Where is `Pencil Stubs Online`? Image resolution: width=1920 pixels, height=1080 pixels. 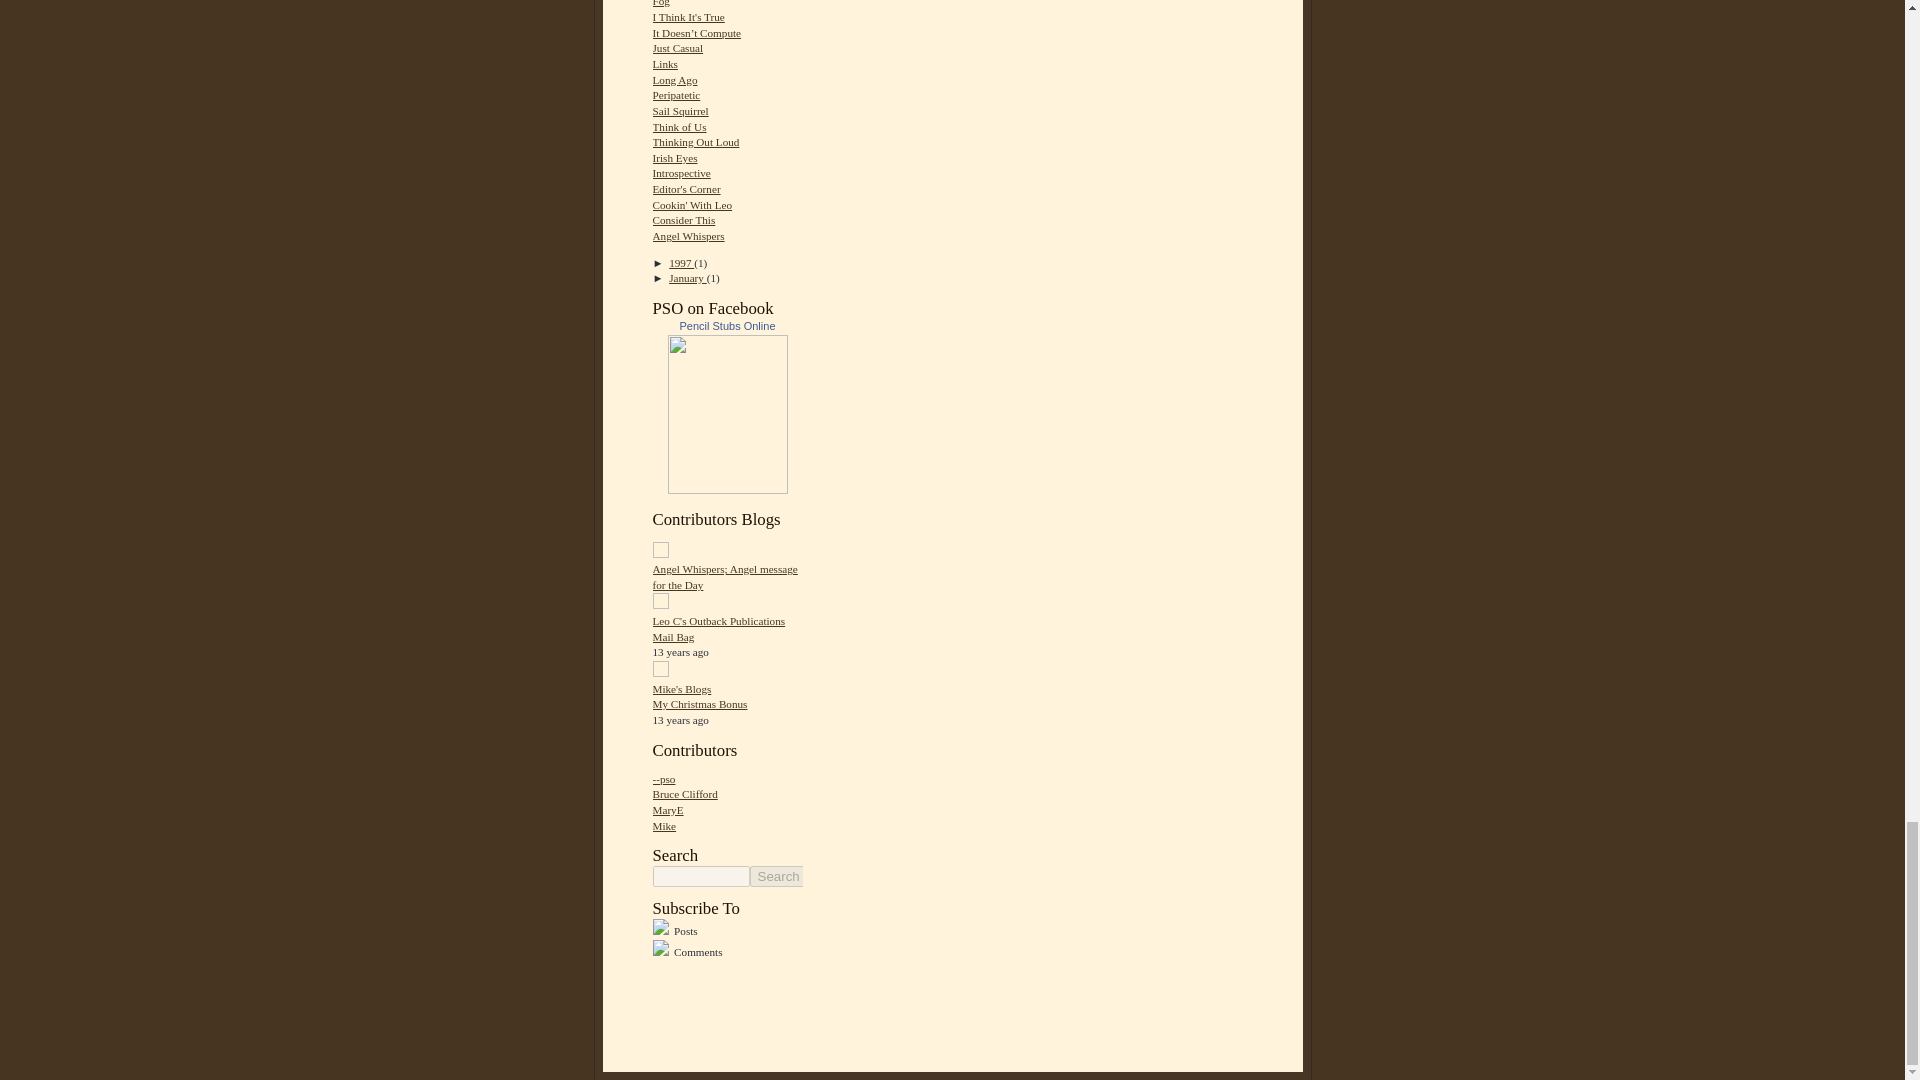
Pencil Stubs Online is located at coordinates (728, 489).